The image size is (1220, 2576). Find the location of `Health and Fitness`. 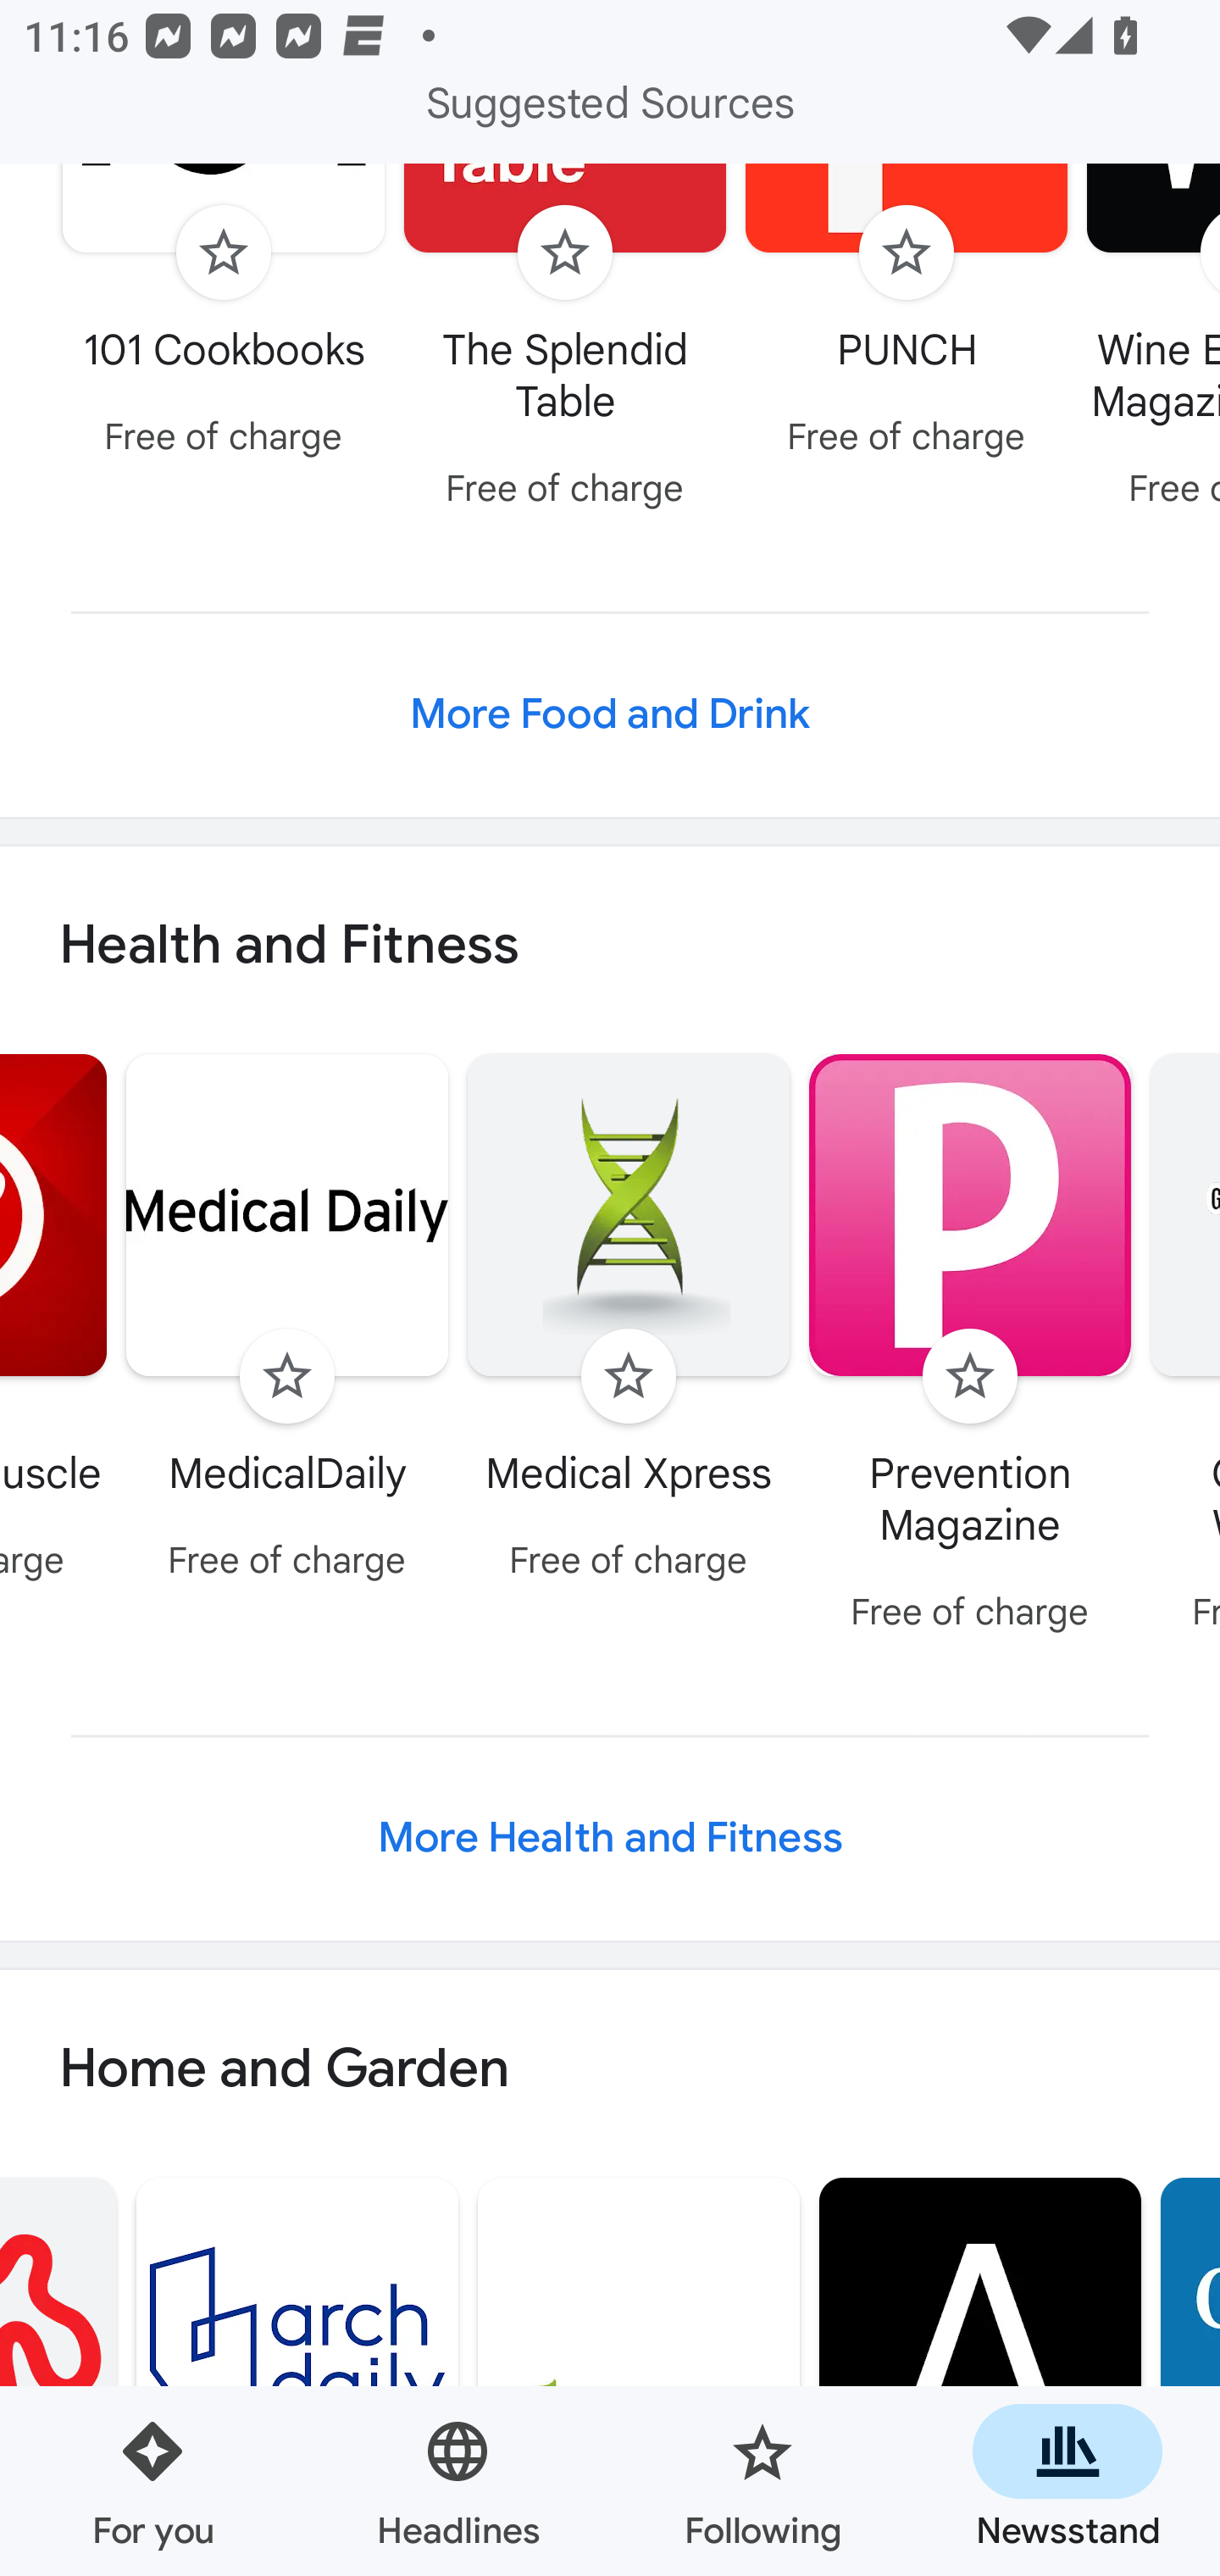

Health and Fitness is located at coordinates (610, 947).